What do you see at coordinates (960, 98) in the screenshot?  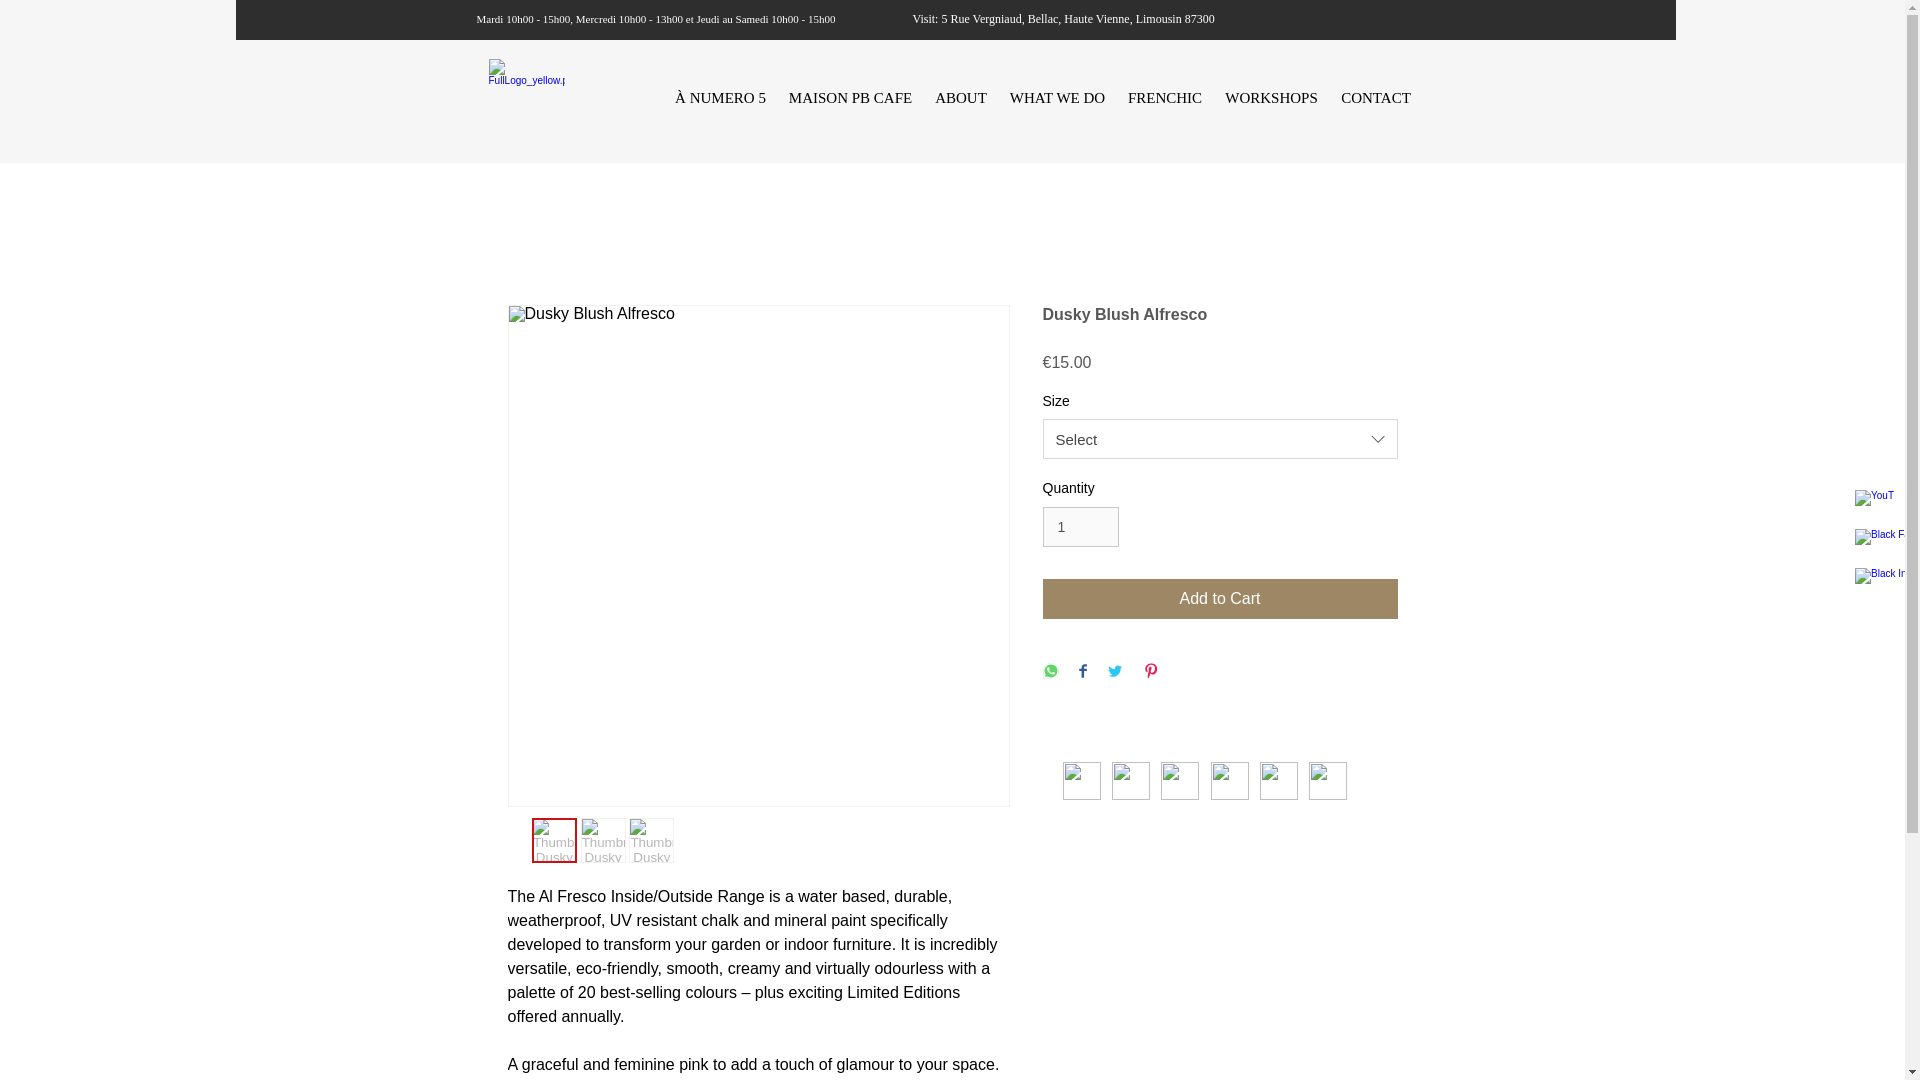 I see `ABOUT` at bounding box center [960, 98].